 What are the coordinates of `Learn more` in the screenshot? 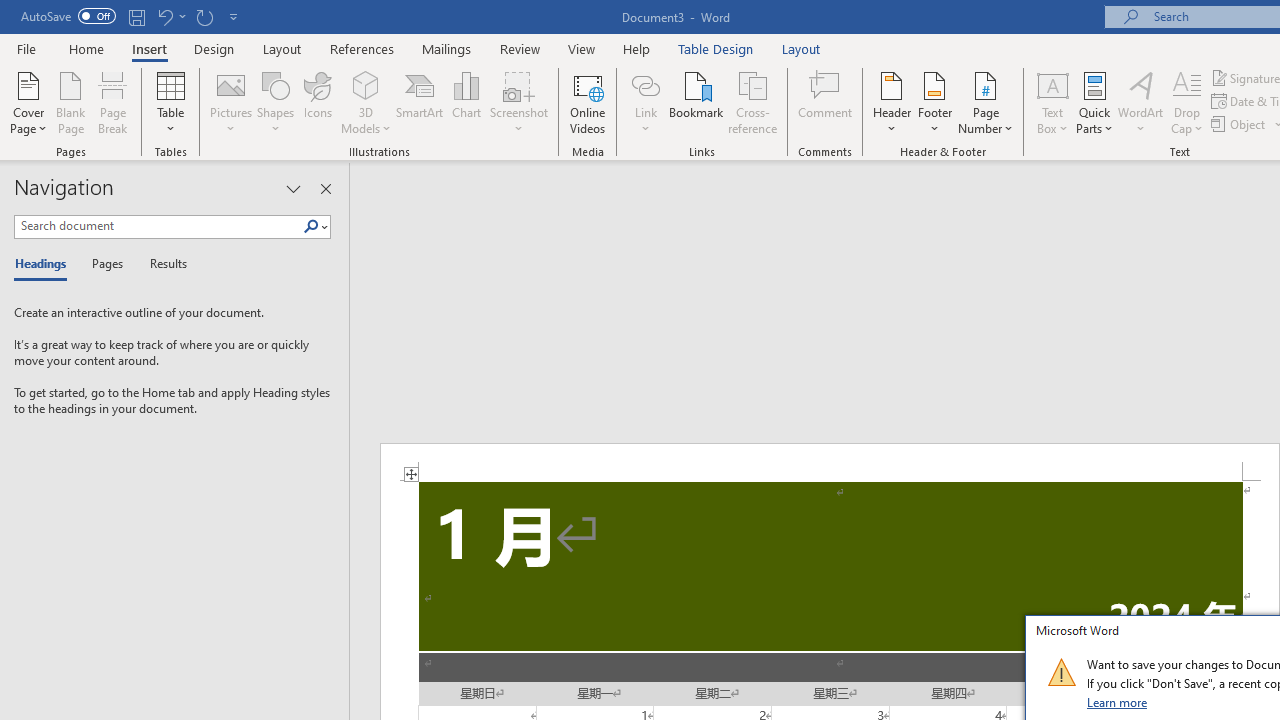 It's located at (1118, 702).